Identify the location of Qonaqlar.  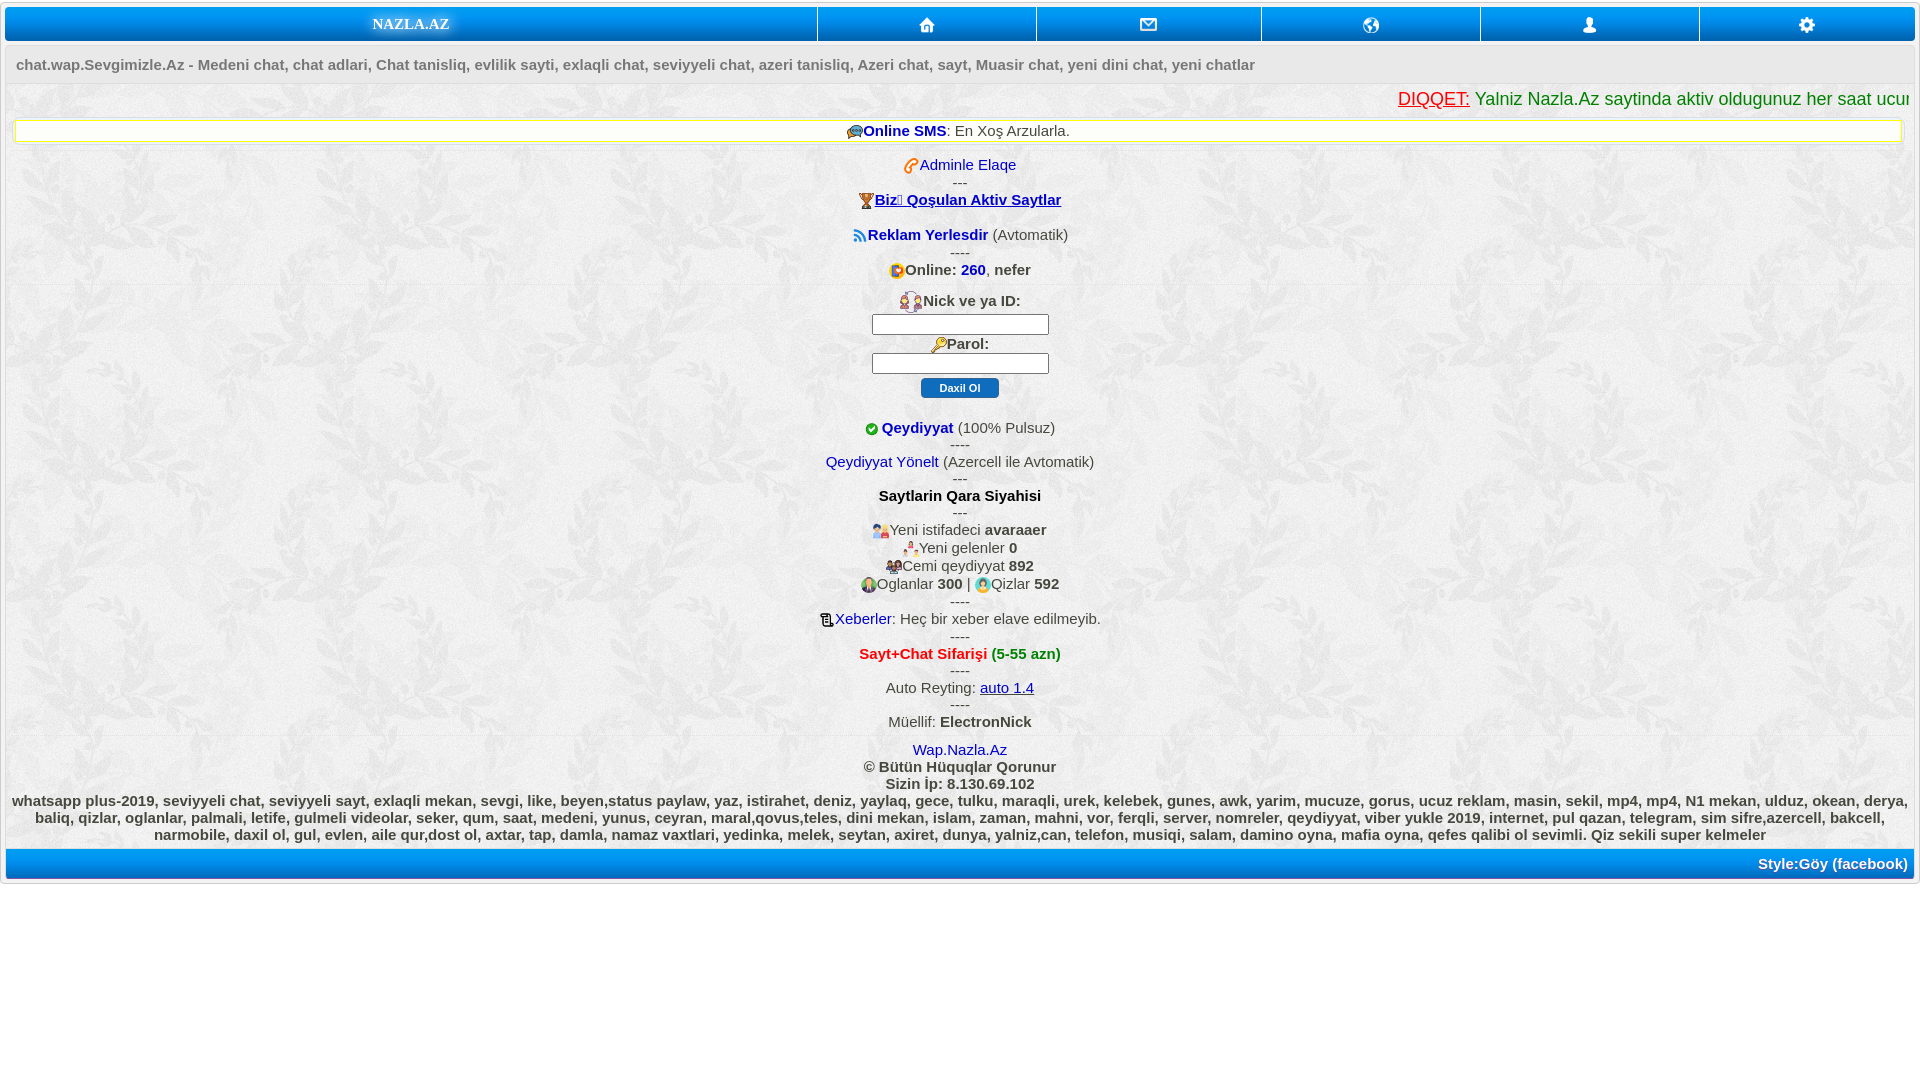
(1590, 25).